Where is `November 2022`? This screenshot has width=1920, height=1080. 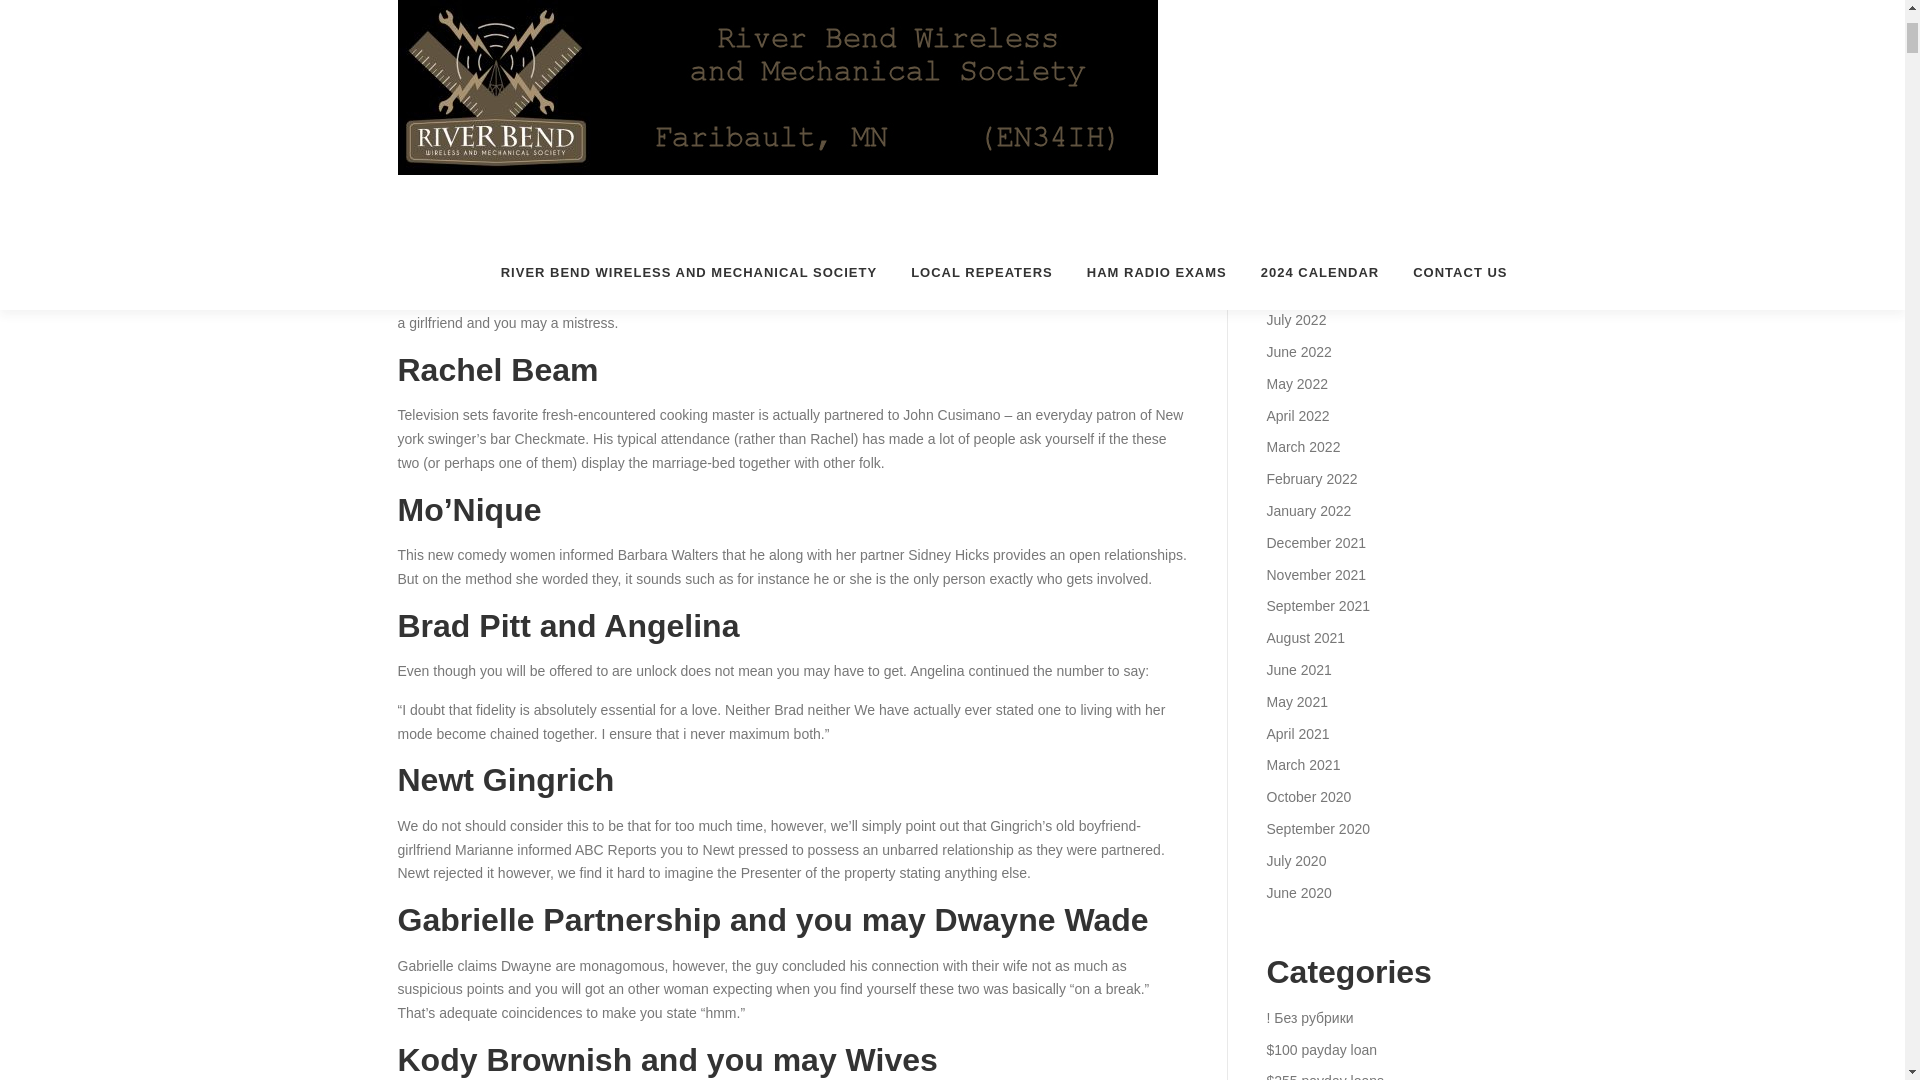 November 2022 is located at coordinates (1315, 192).